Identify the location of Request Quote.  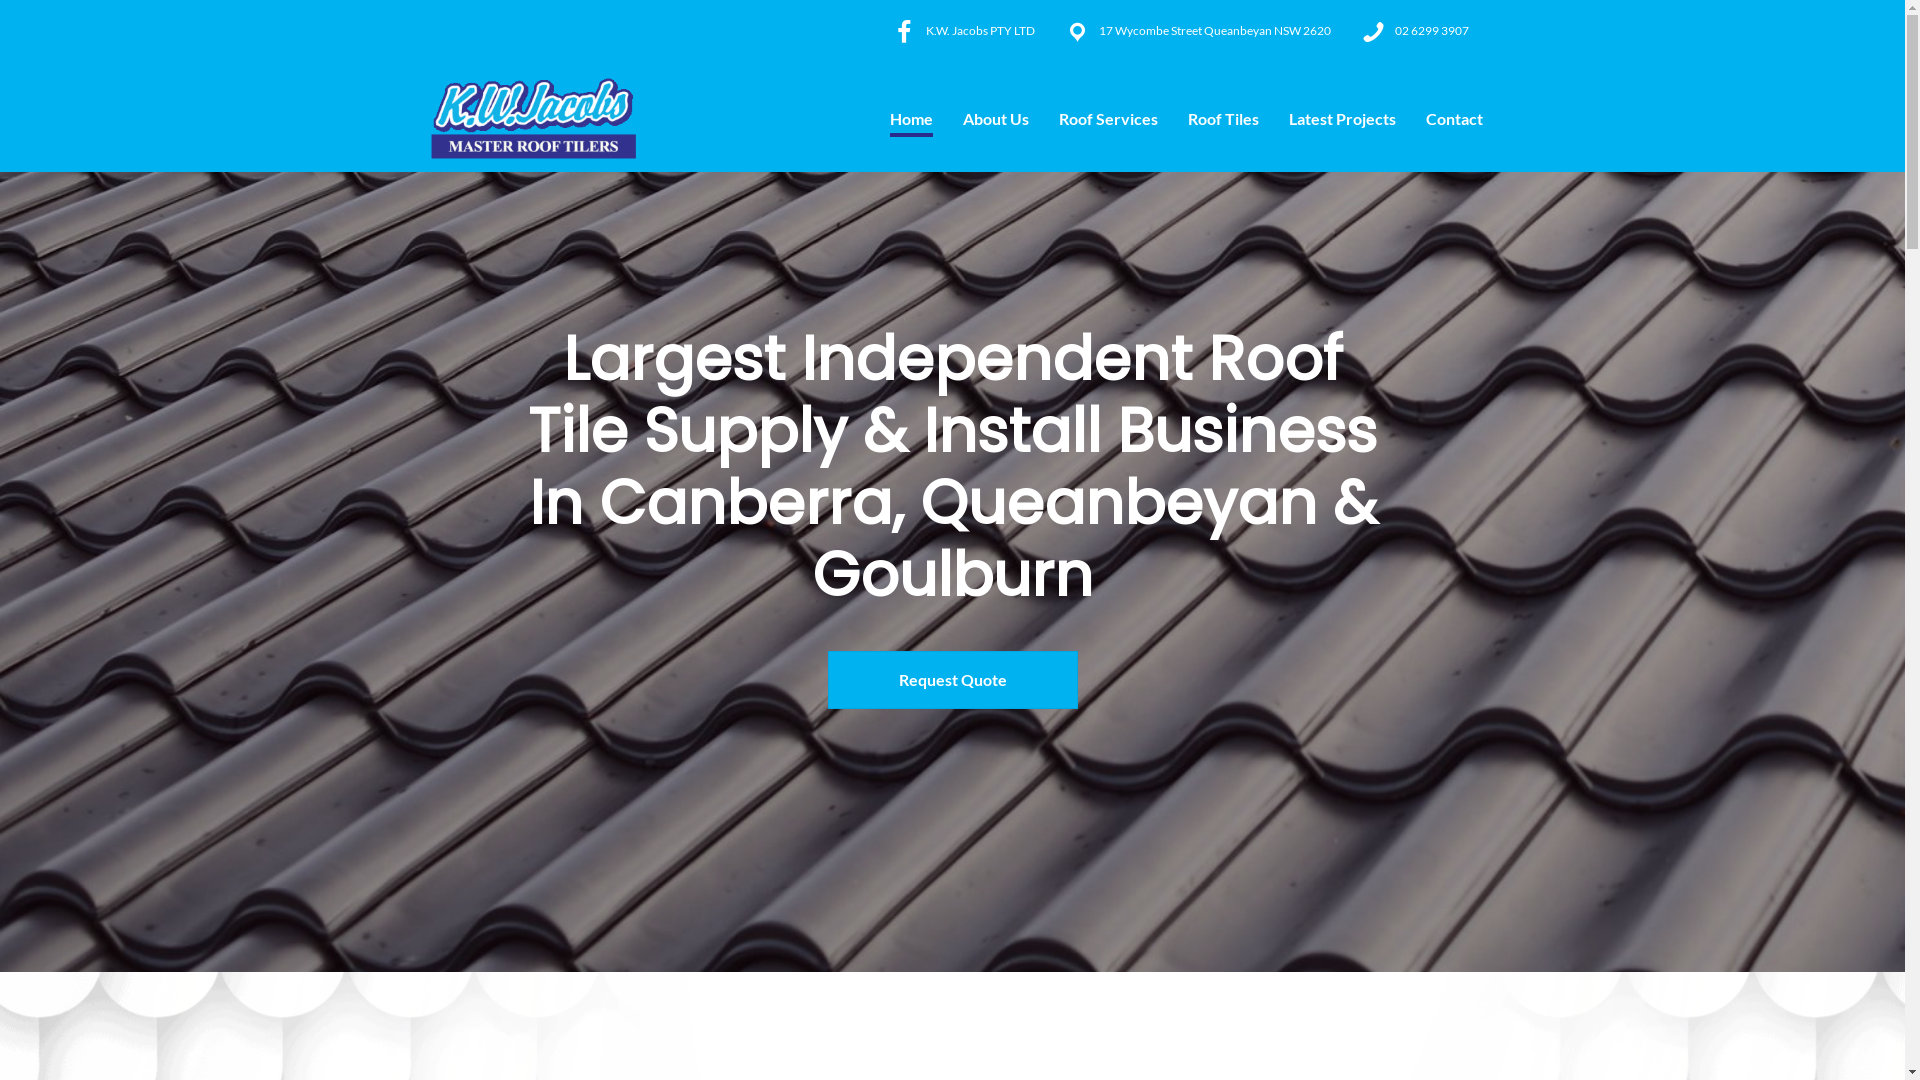
(953, 680).